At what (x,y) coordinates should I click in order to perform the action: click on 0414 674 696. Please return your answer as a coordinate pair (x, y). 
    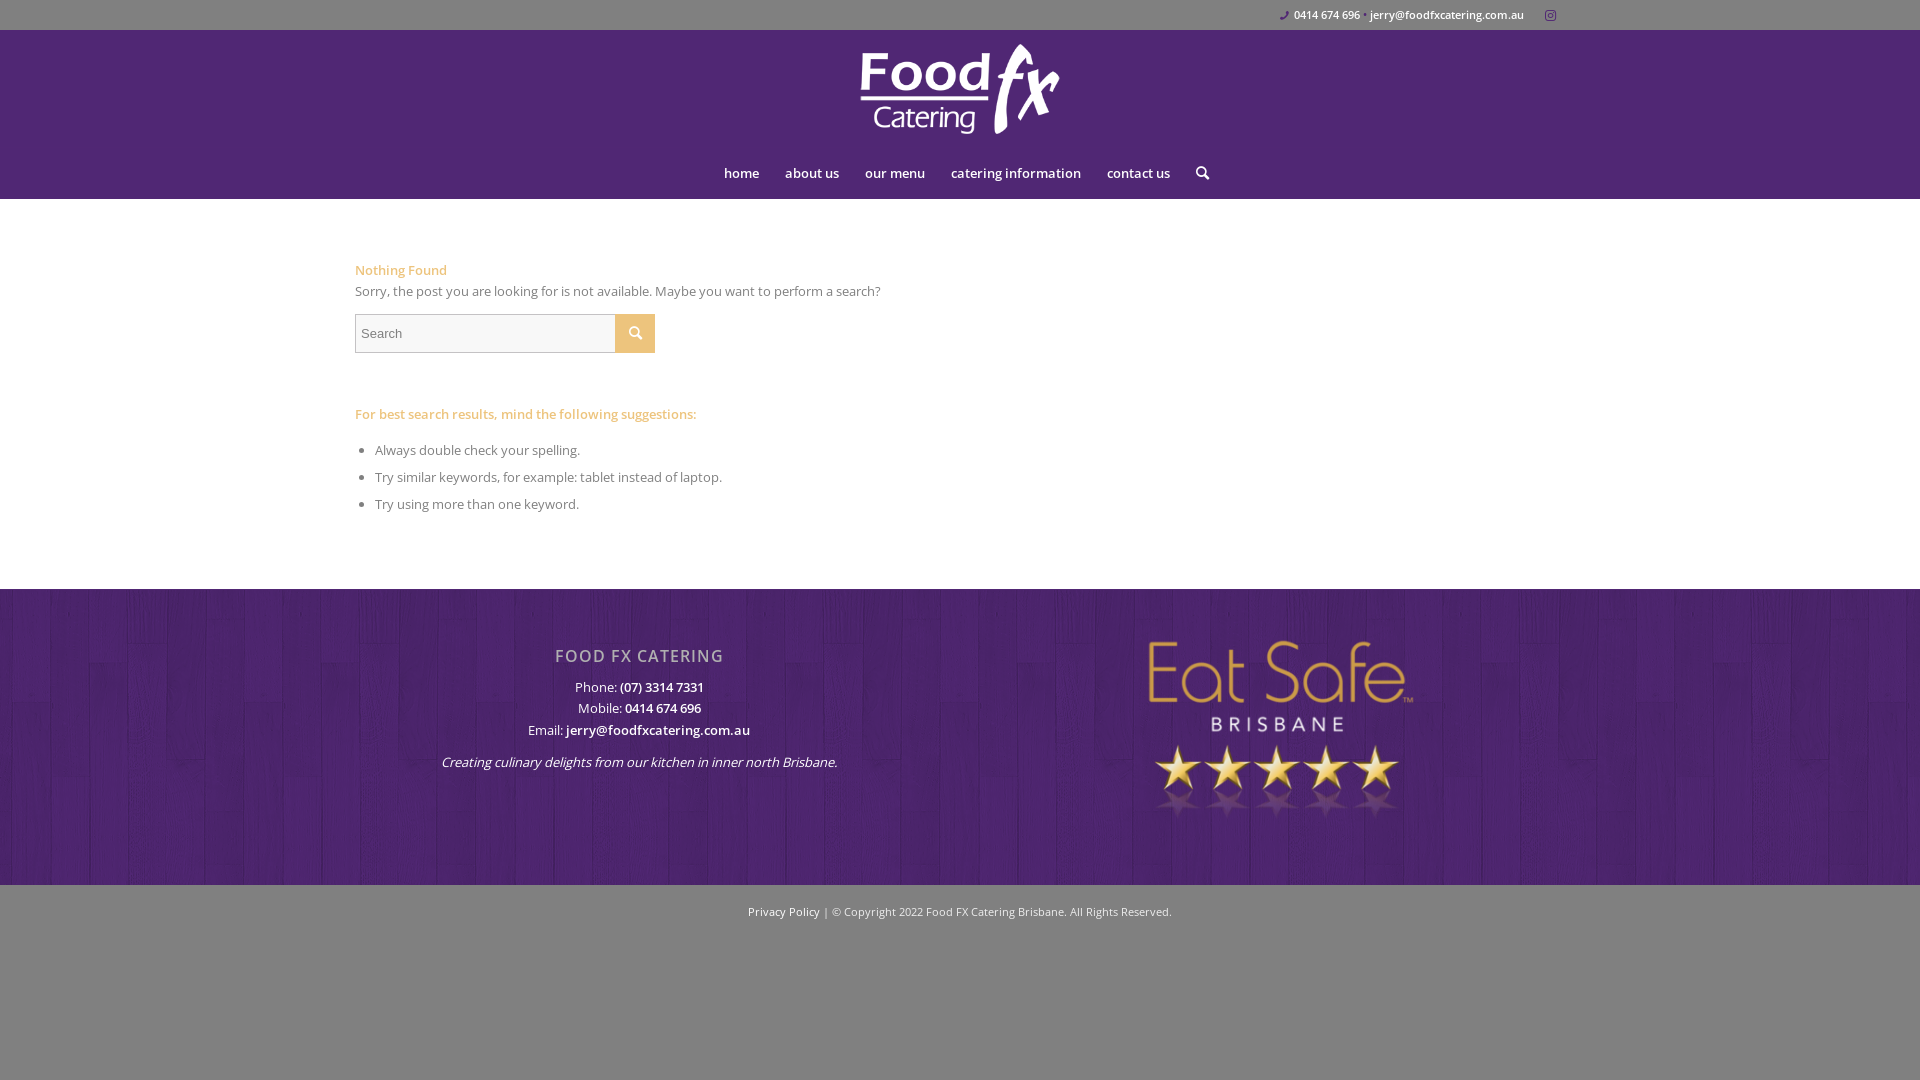
    Looking at the image, I should click on (1327, 14).